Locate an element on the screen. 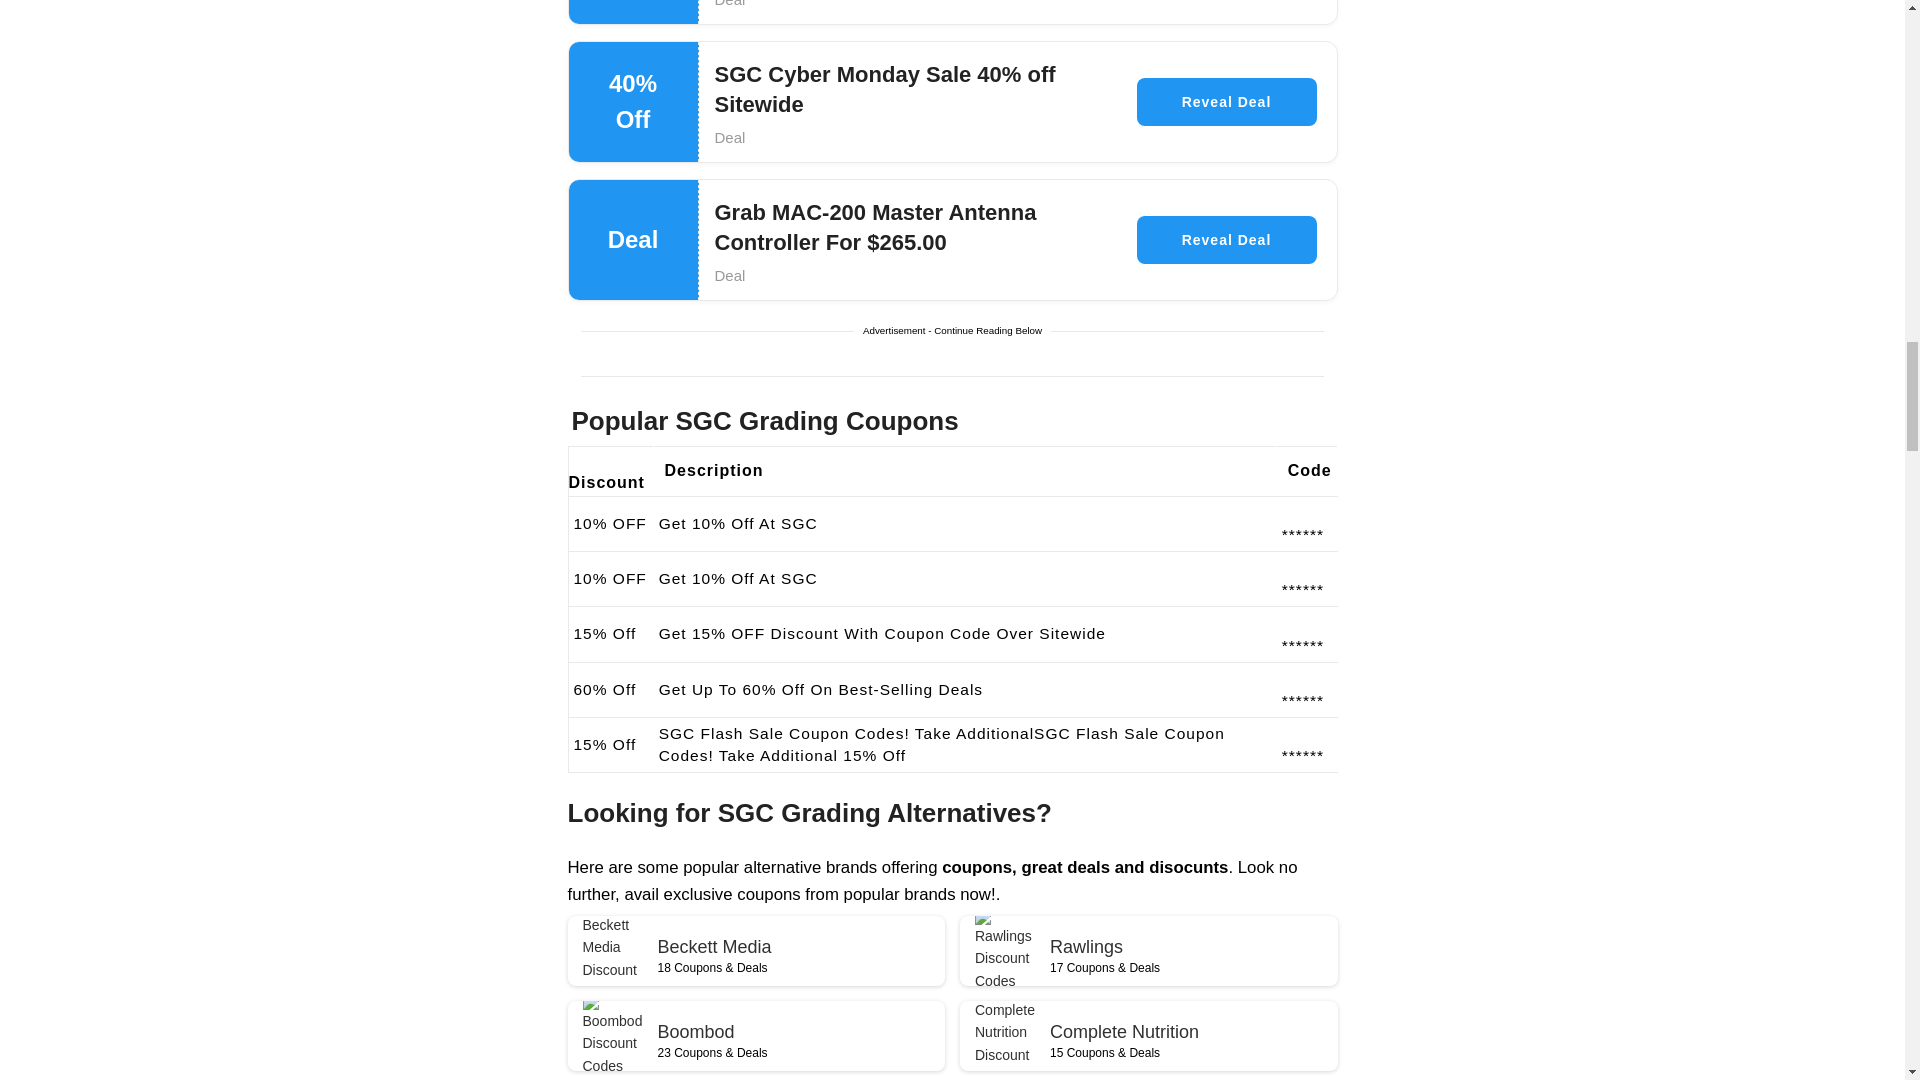  Boombod Discount Codes is located at coordinates (757, 1036).